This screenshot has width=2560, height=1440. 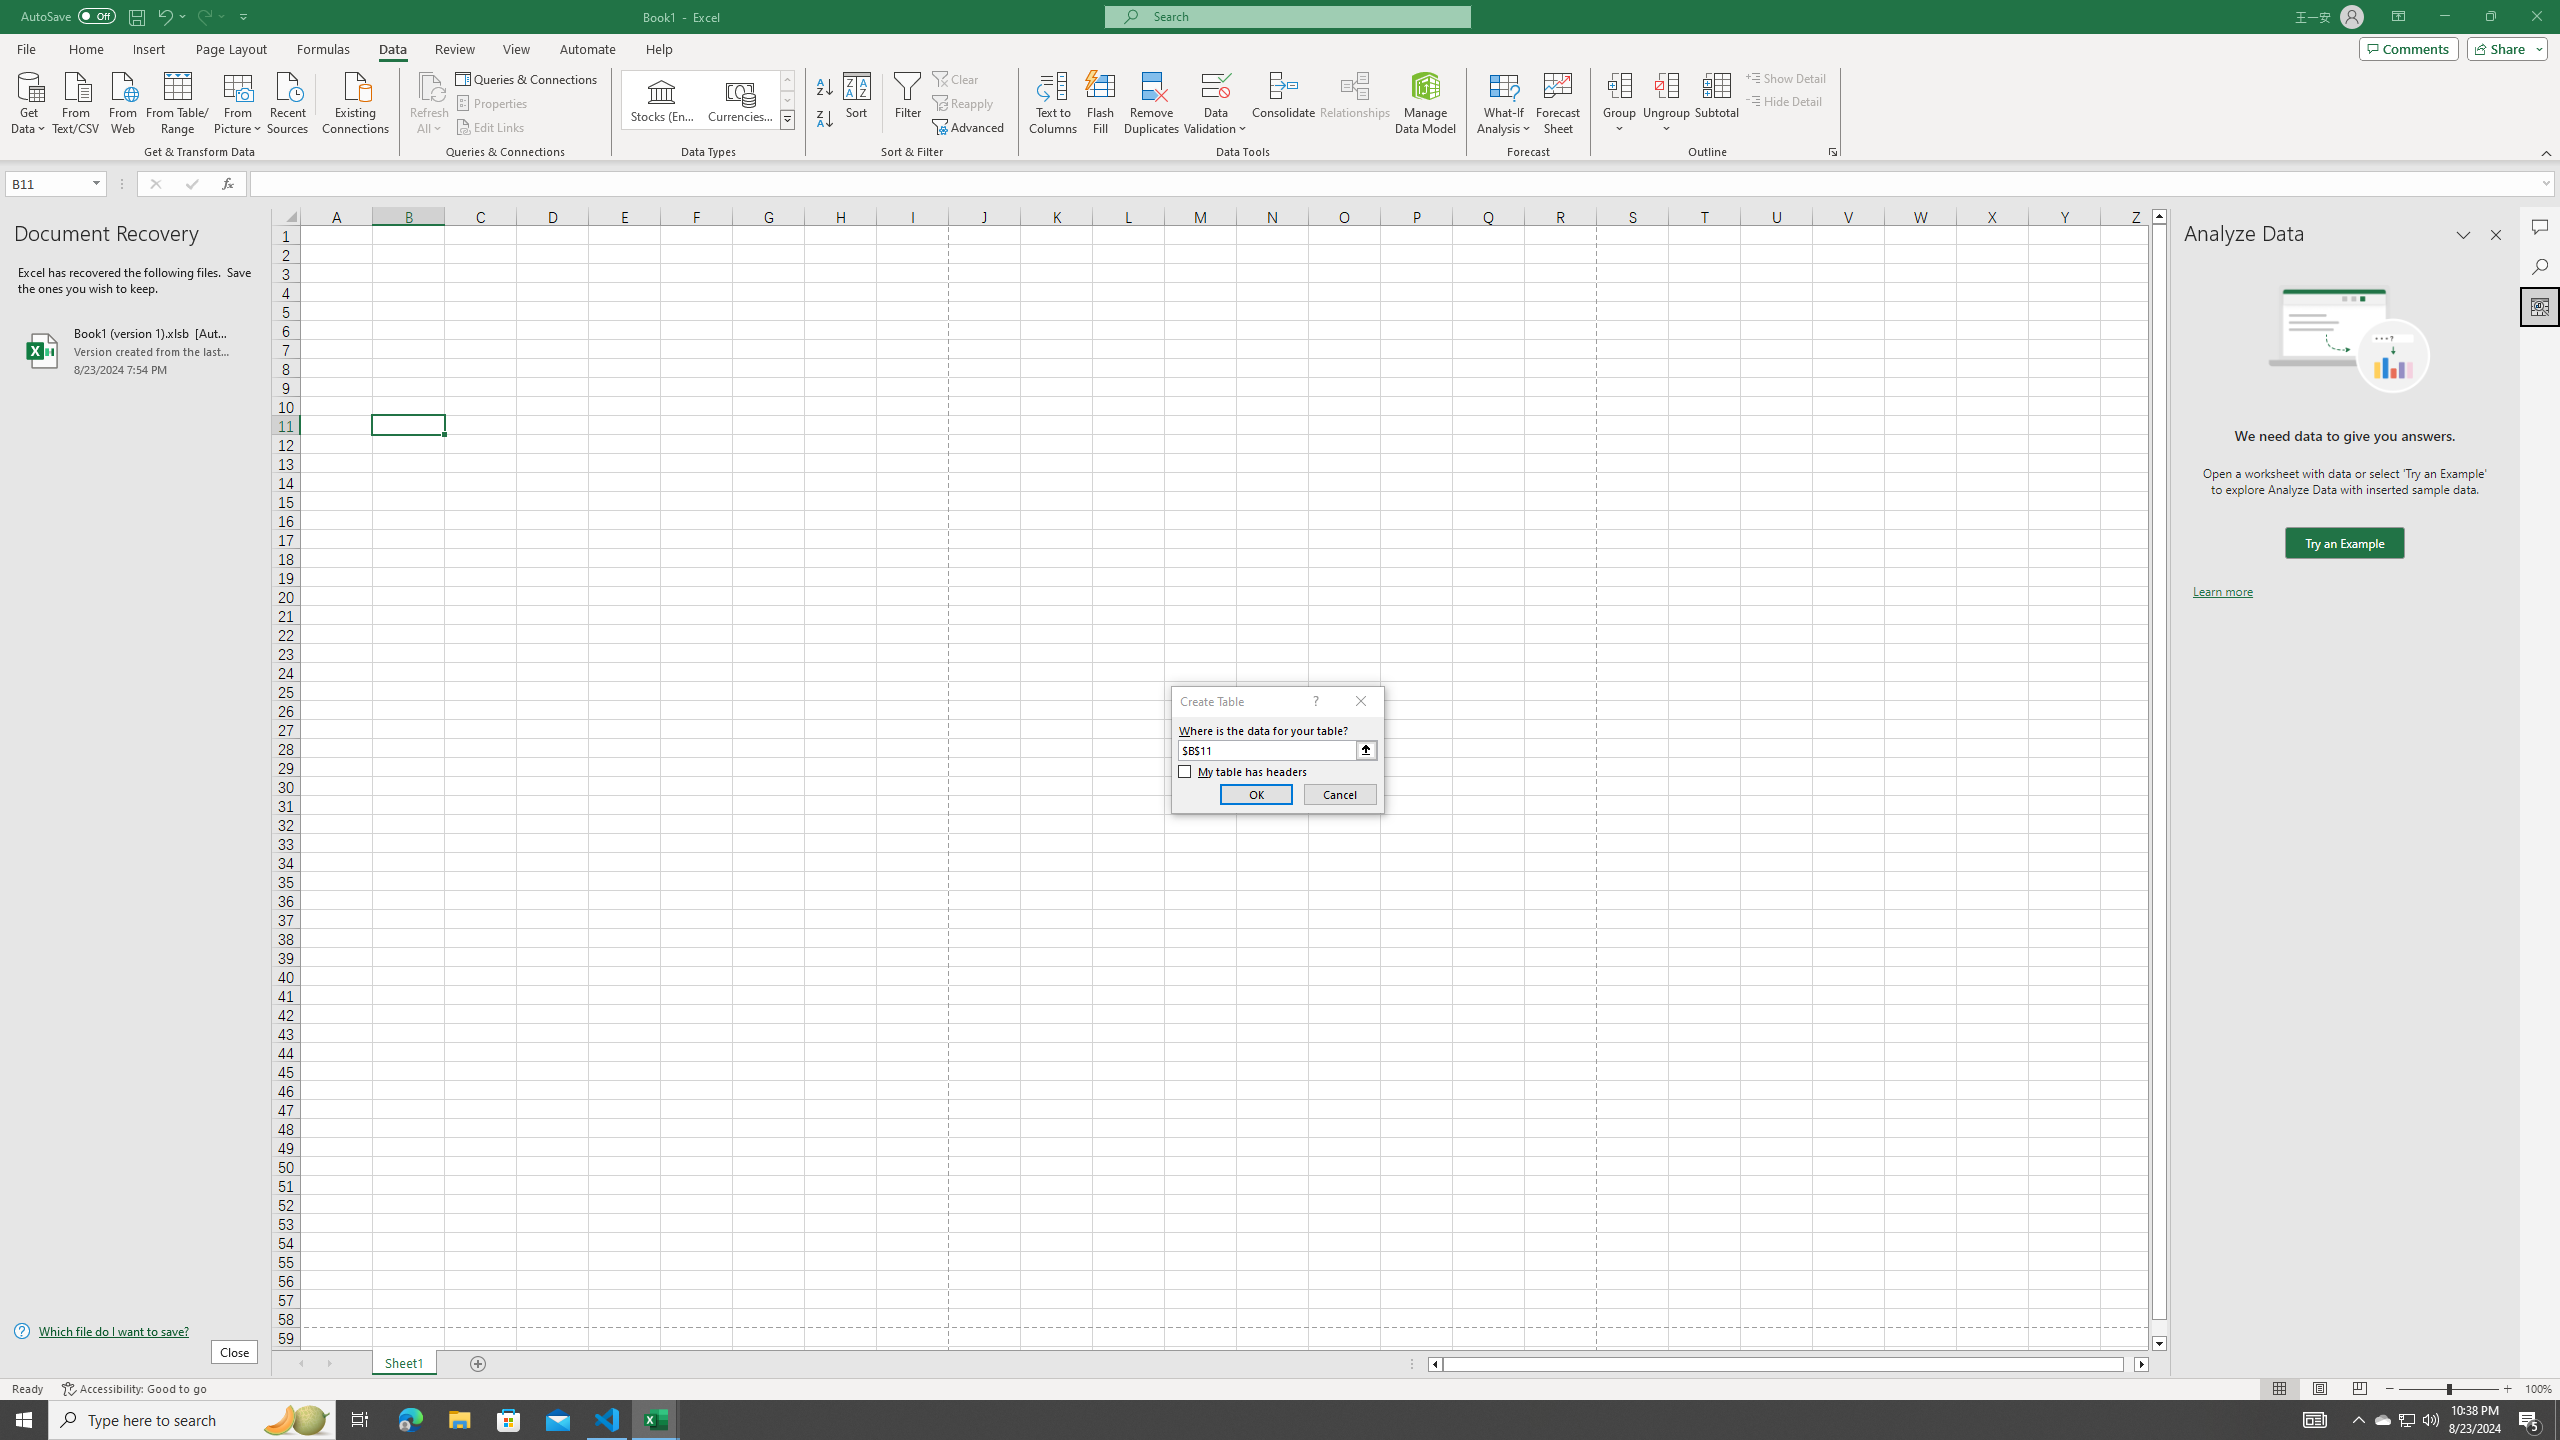 What do you see at coordinates (1355, 103) in the screenshot?
I see `Relationships` at bounding box center [1355, 103].